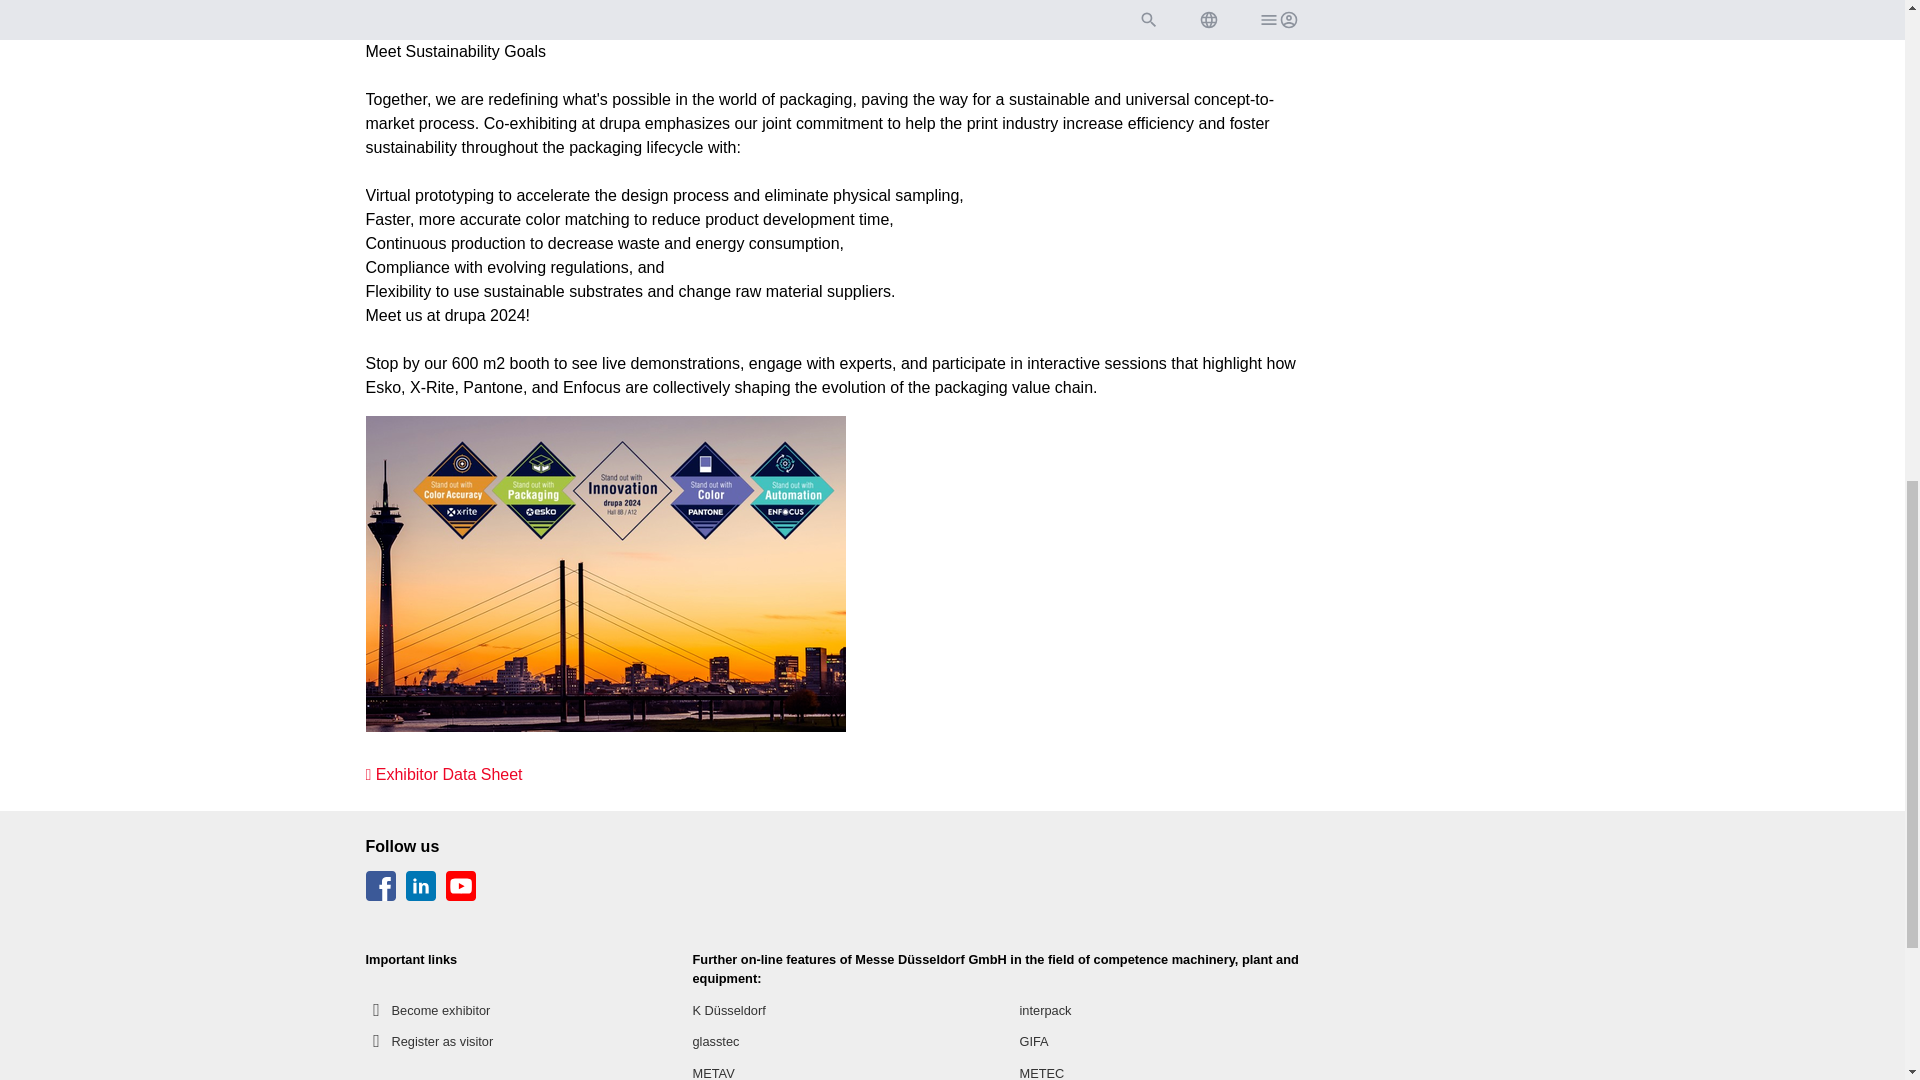 The height and width of the screenshot is (1080, 1920). I want to click on Facebook, so click(382, 894).